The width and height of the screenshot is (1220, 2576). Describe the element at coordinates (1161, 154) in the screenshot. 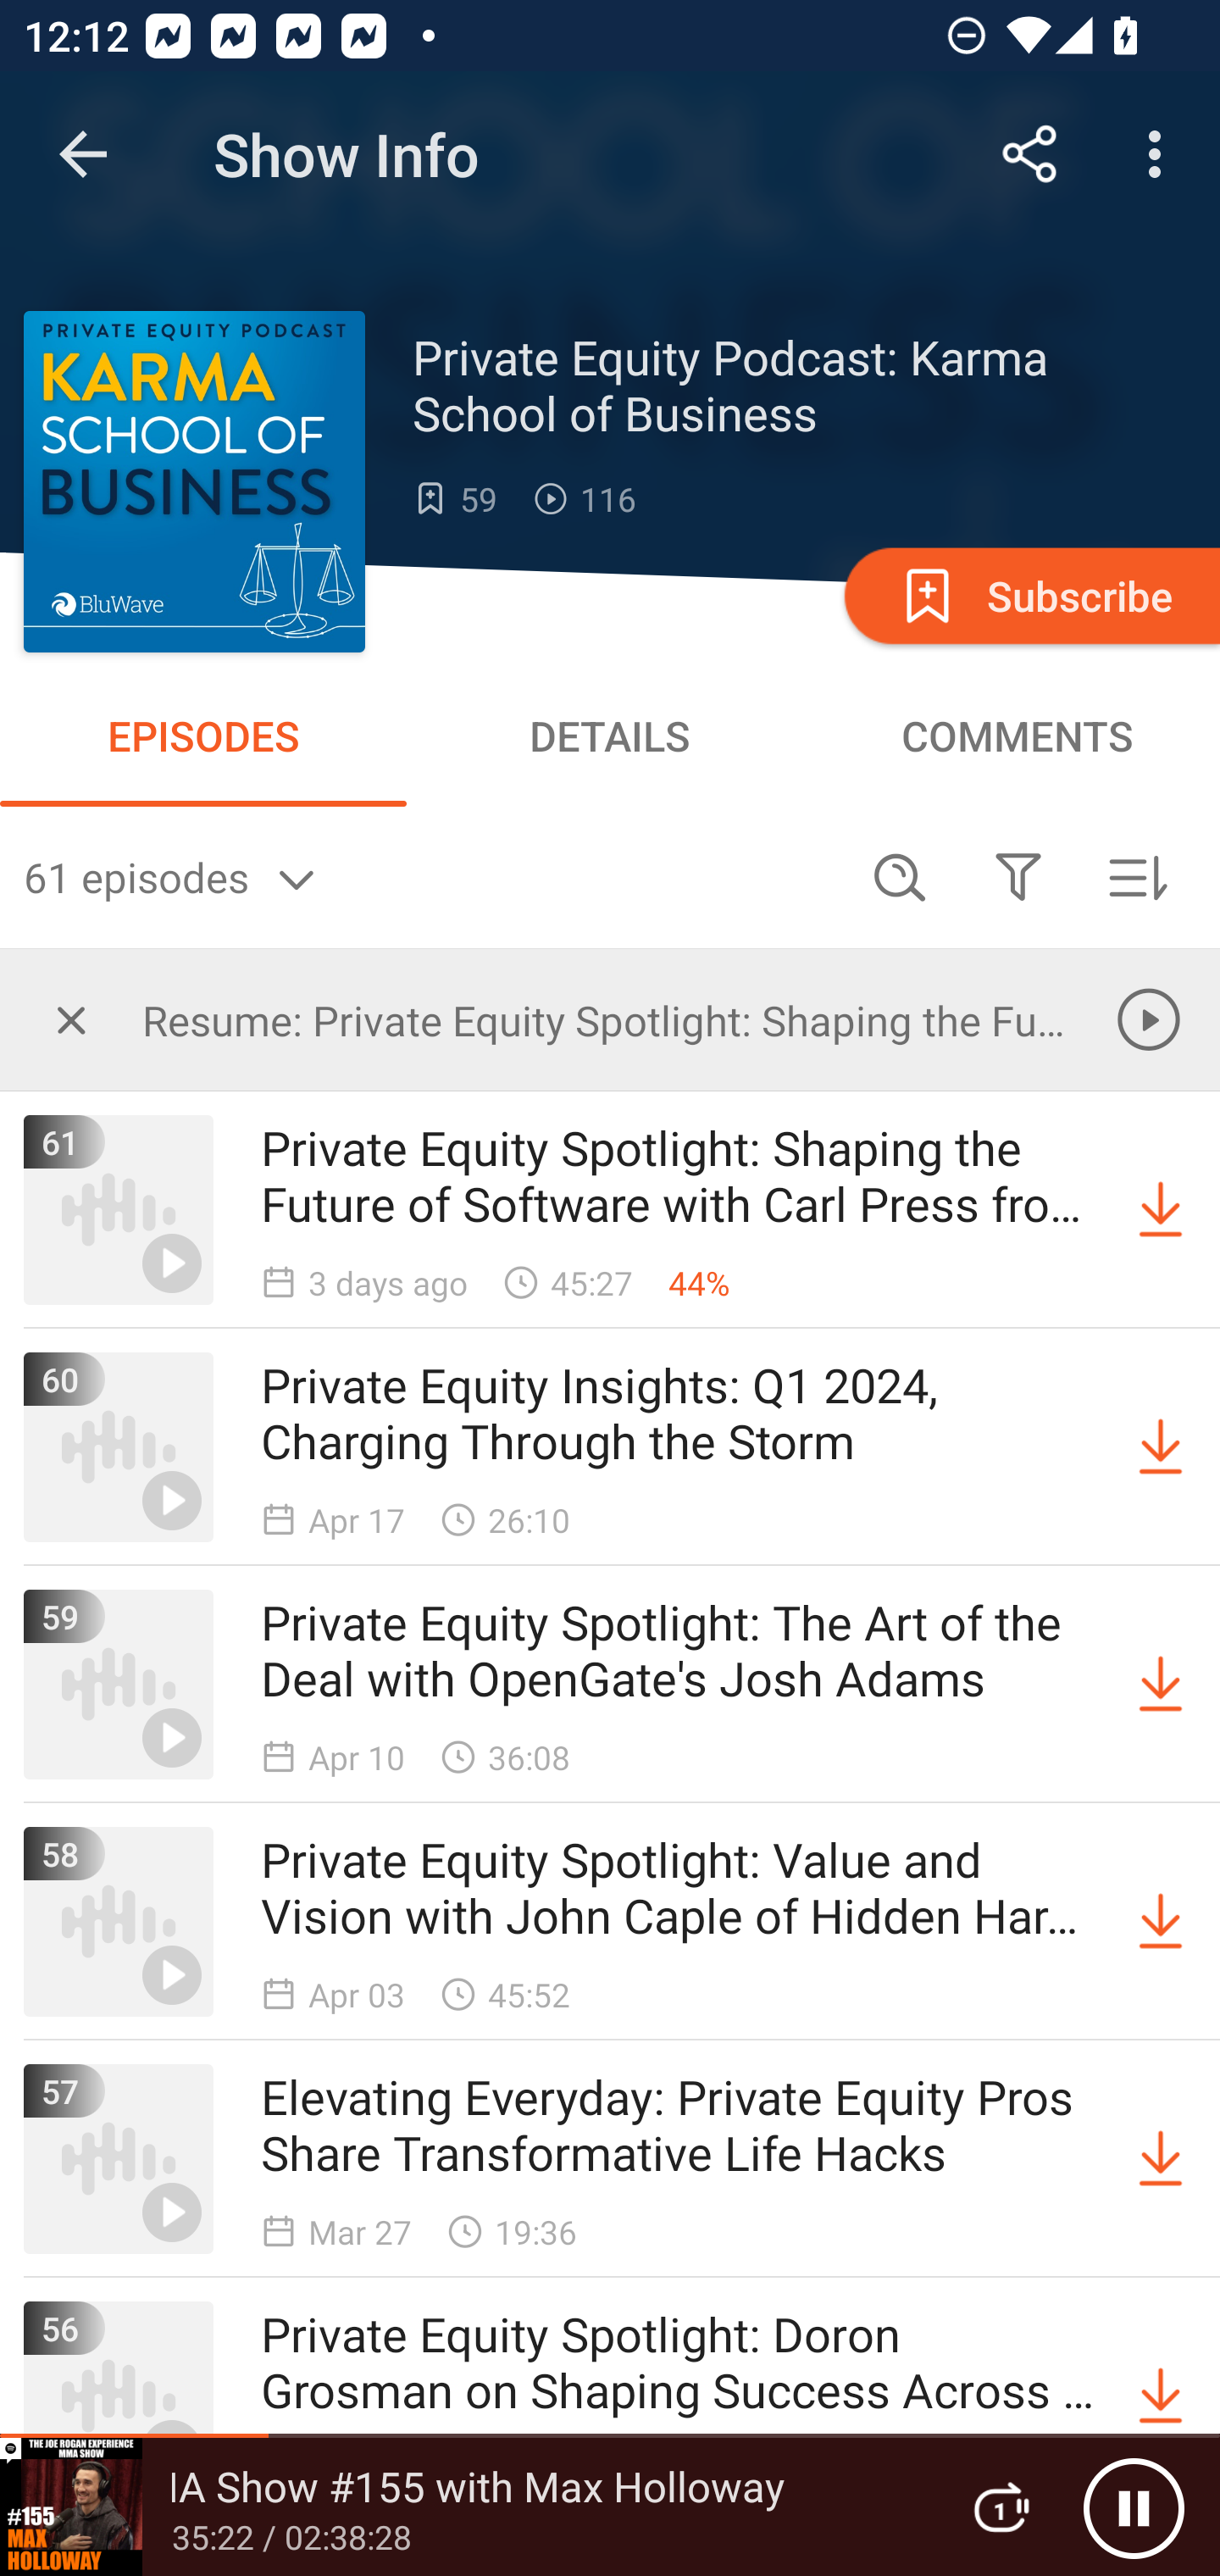

I see `More options` at that location.